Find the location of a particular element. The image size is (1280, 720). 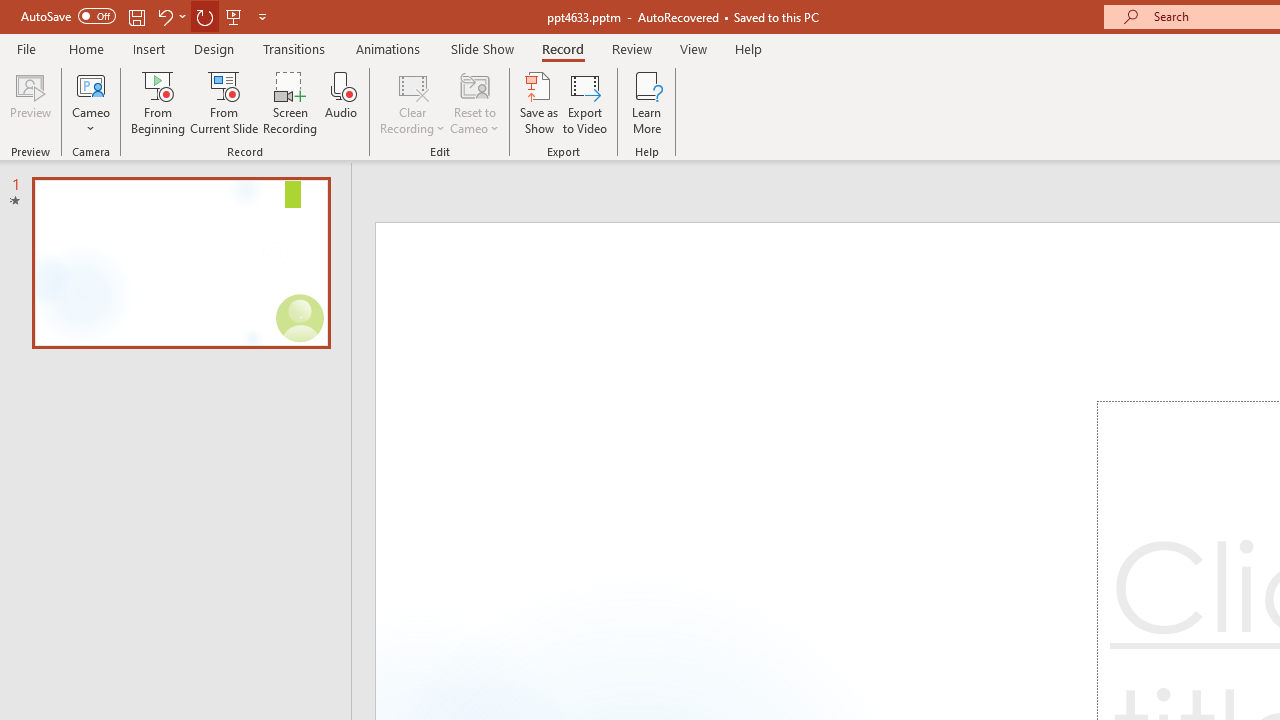

Redo is located at coordinates (204, 16).